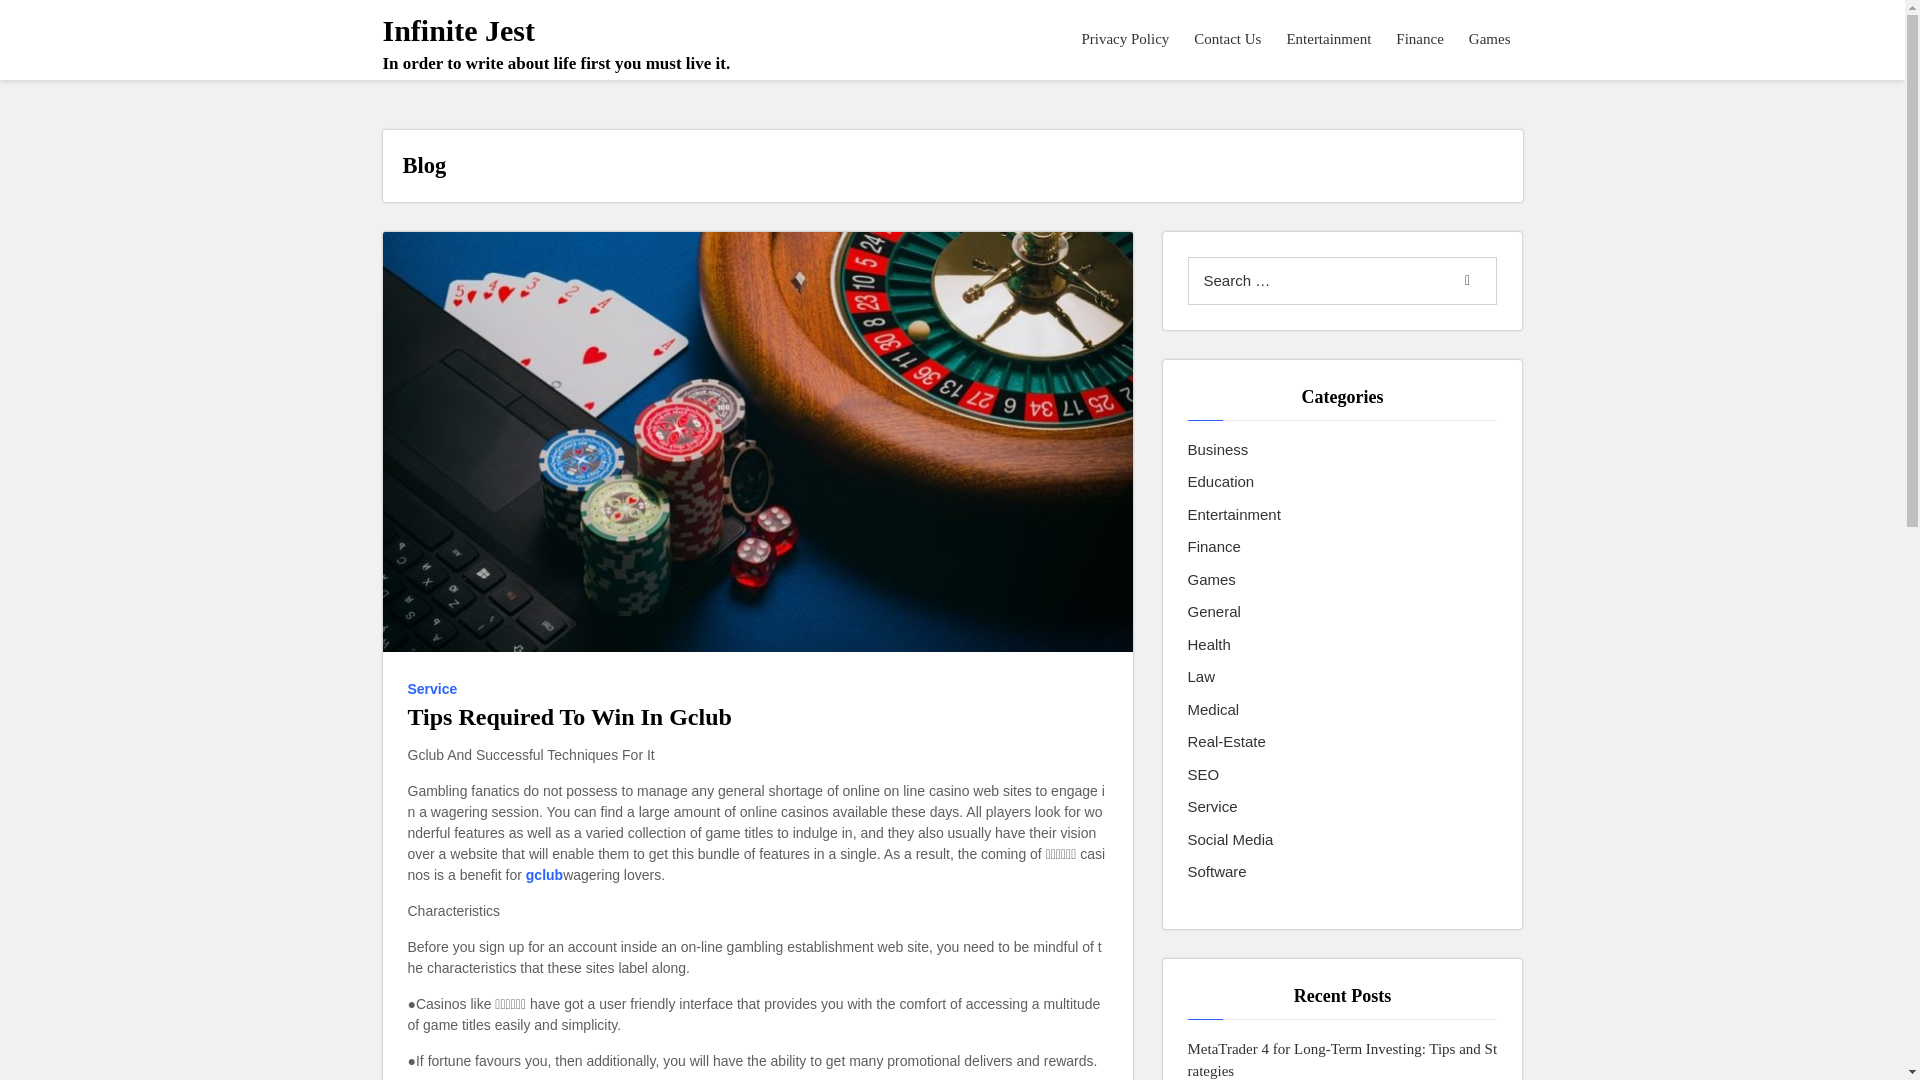 The width and height of the screenshot is (1920, 1080). What do you see at coordinates (436, 688) in the screenshot?
I see `Service` at bounding box center [436, 688].